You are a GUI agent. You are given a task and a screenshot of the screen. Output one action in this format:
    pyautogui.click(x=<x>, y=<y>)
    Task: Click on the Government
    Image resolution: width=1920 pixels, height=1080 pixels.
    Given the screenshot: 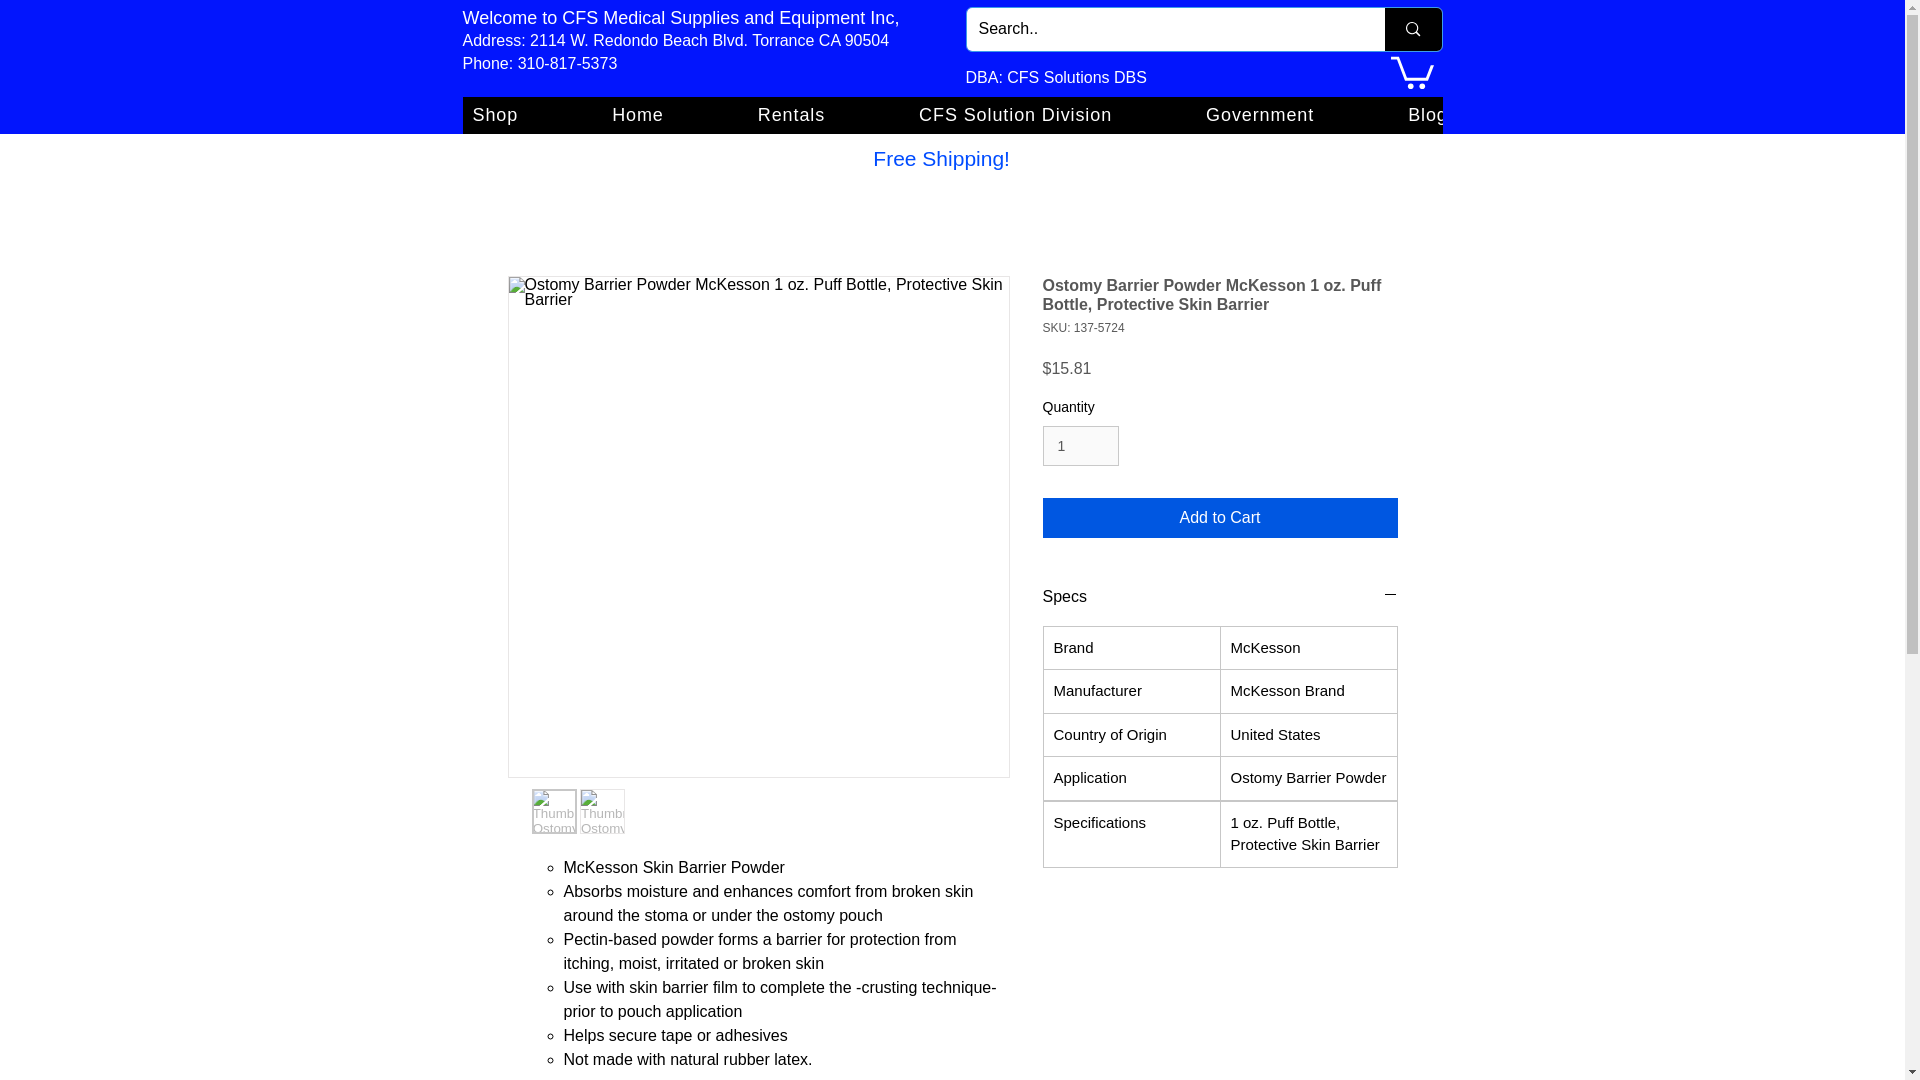 What is the action you would take?
    pyautogui.click(x=1260, y=115)
    